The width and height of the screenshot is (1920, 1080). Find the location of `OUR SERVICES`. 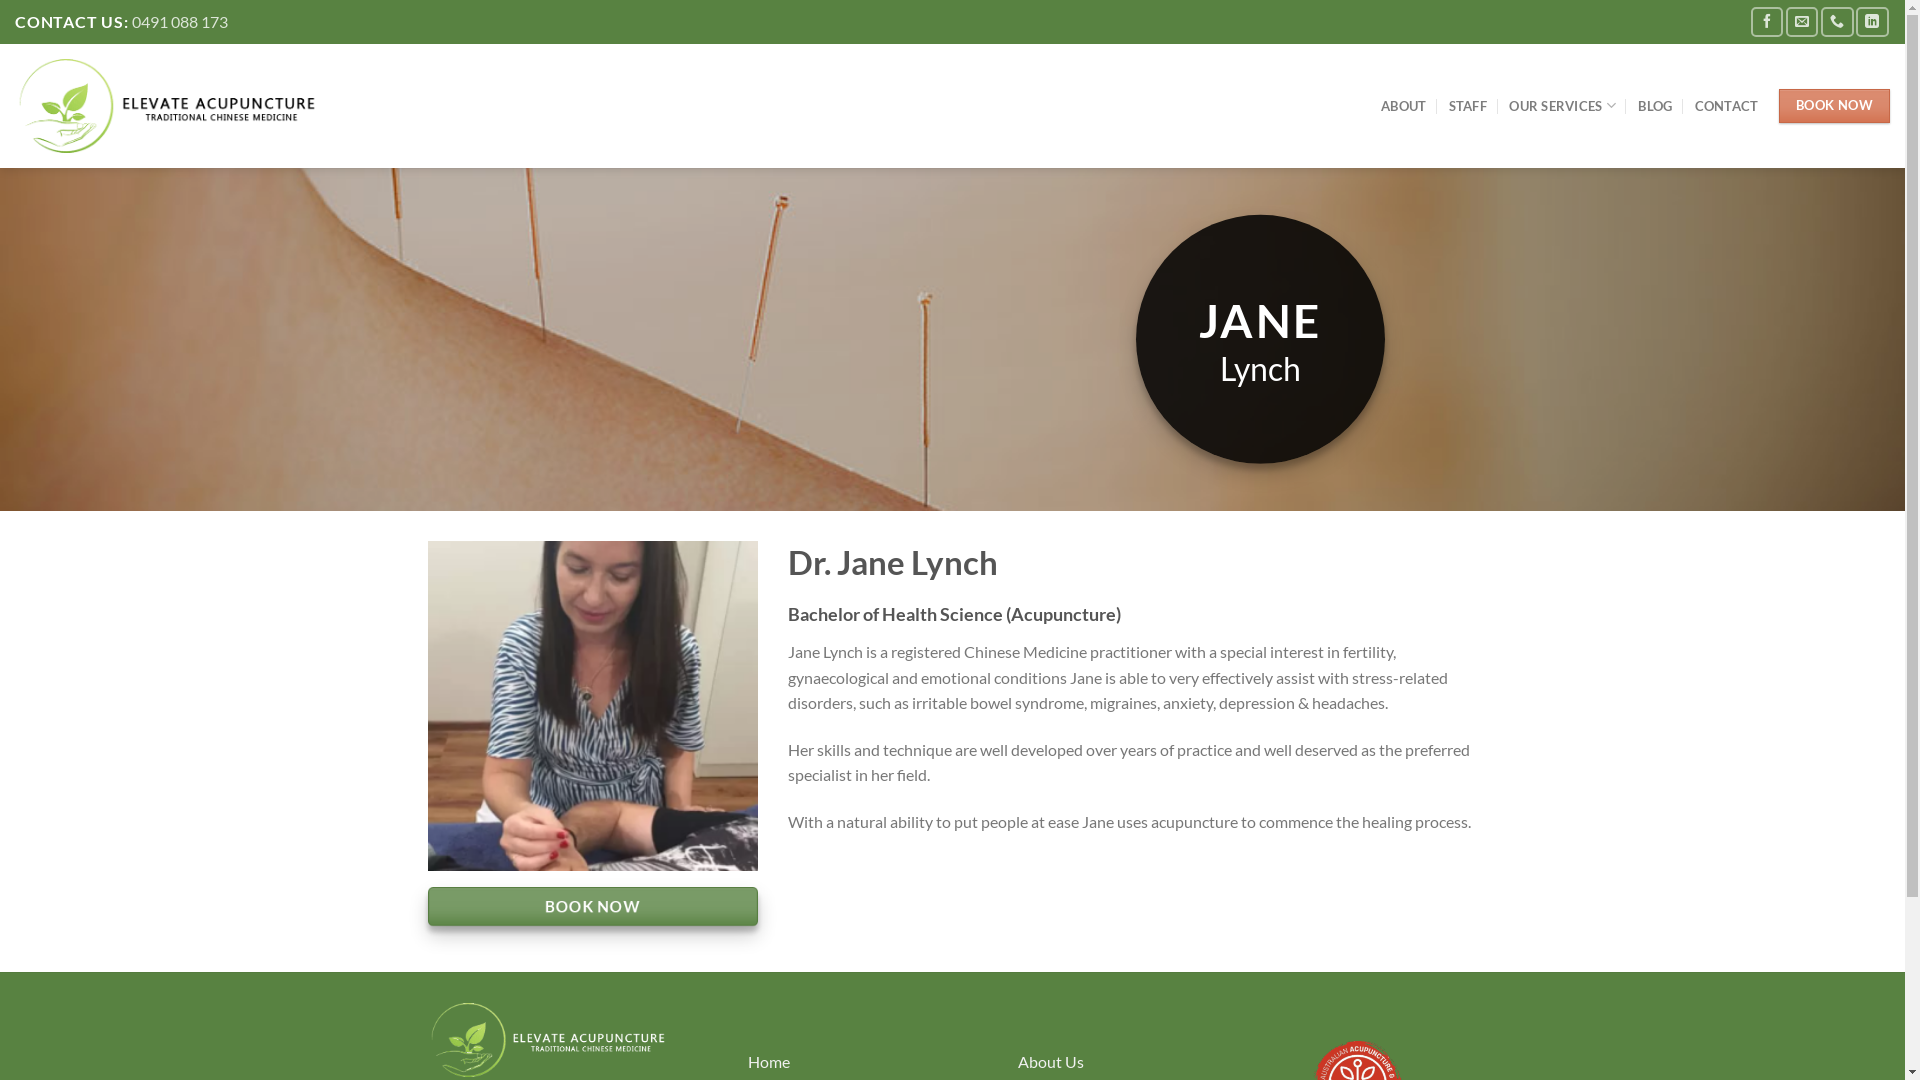

OUR SERVICES is located at coordinates (1562, 106).